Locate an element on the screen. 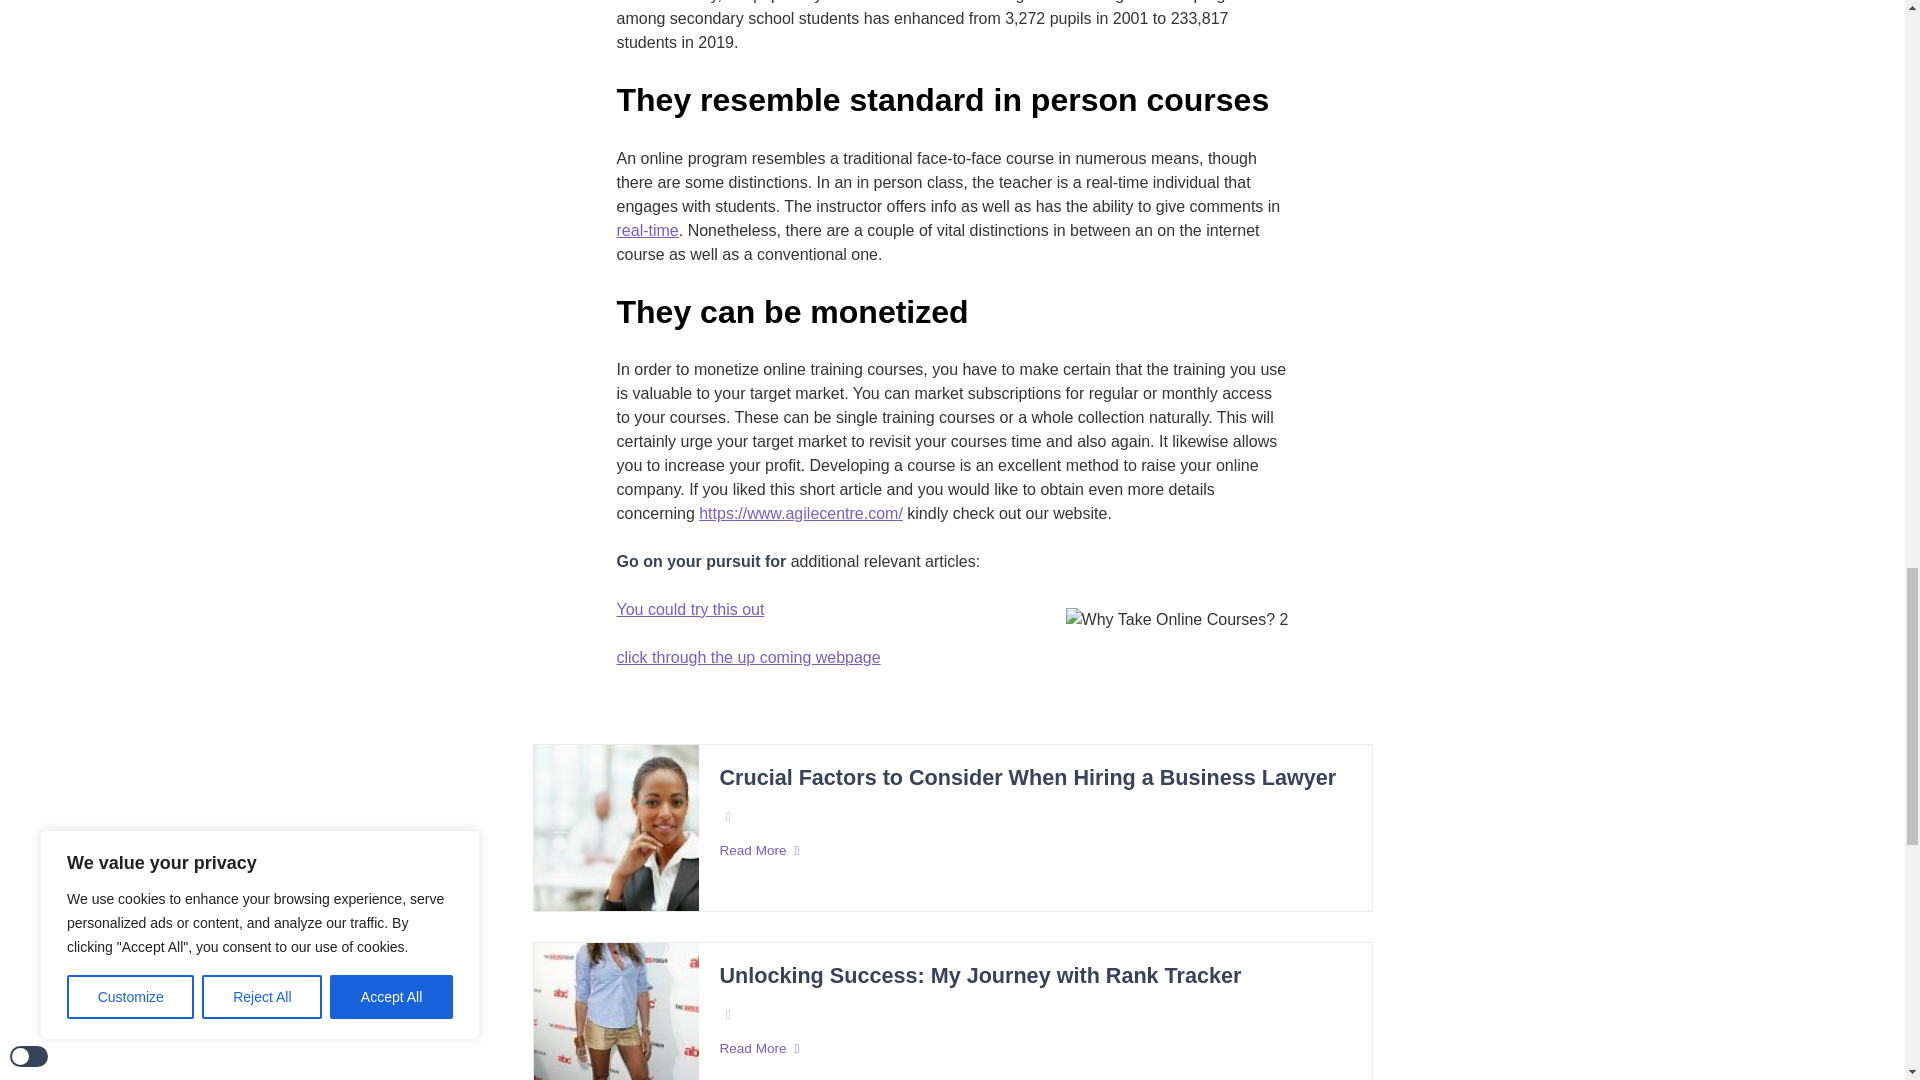 This screenshot has width=1920, height=1080. click through the up coming webpage is located at coordinates (748, 657).